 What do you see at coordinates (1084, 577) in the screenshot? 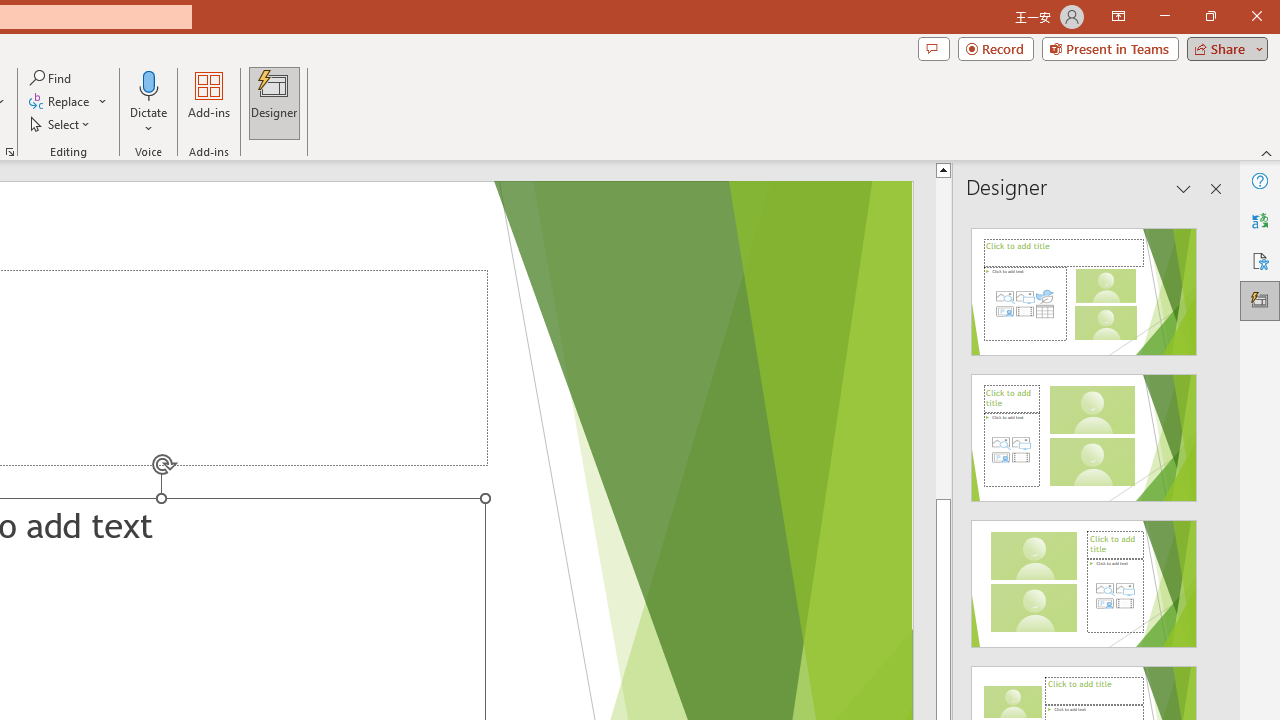
I see `Design Idea` at bounding box center [1084, 577].